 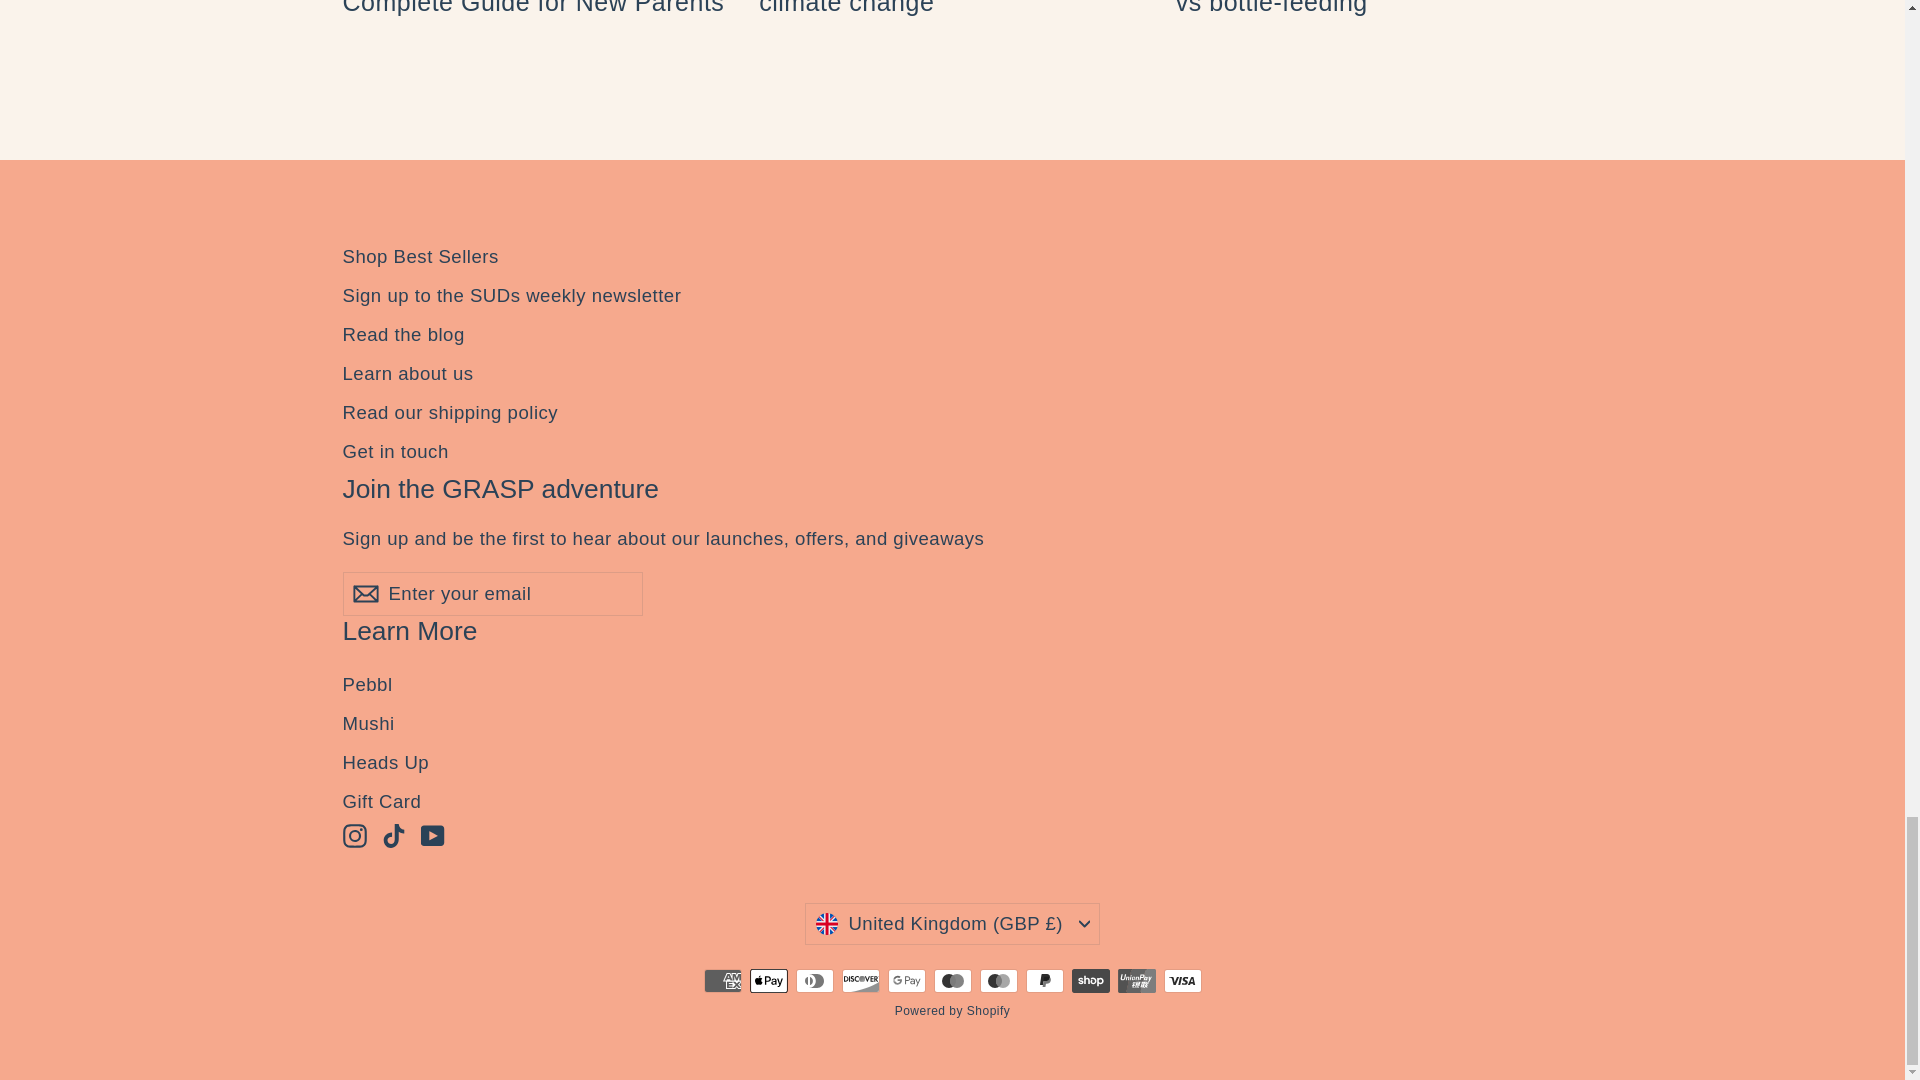 What do you see at coordinates (860, 980) in the screenshot?
I see `Discover` at bounding box center [860, 980].